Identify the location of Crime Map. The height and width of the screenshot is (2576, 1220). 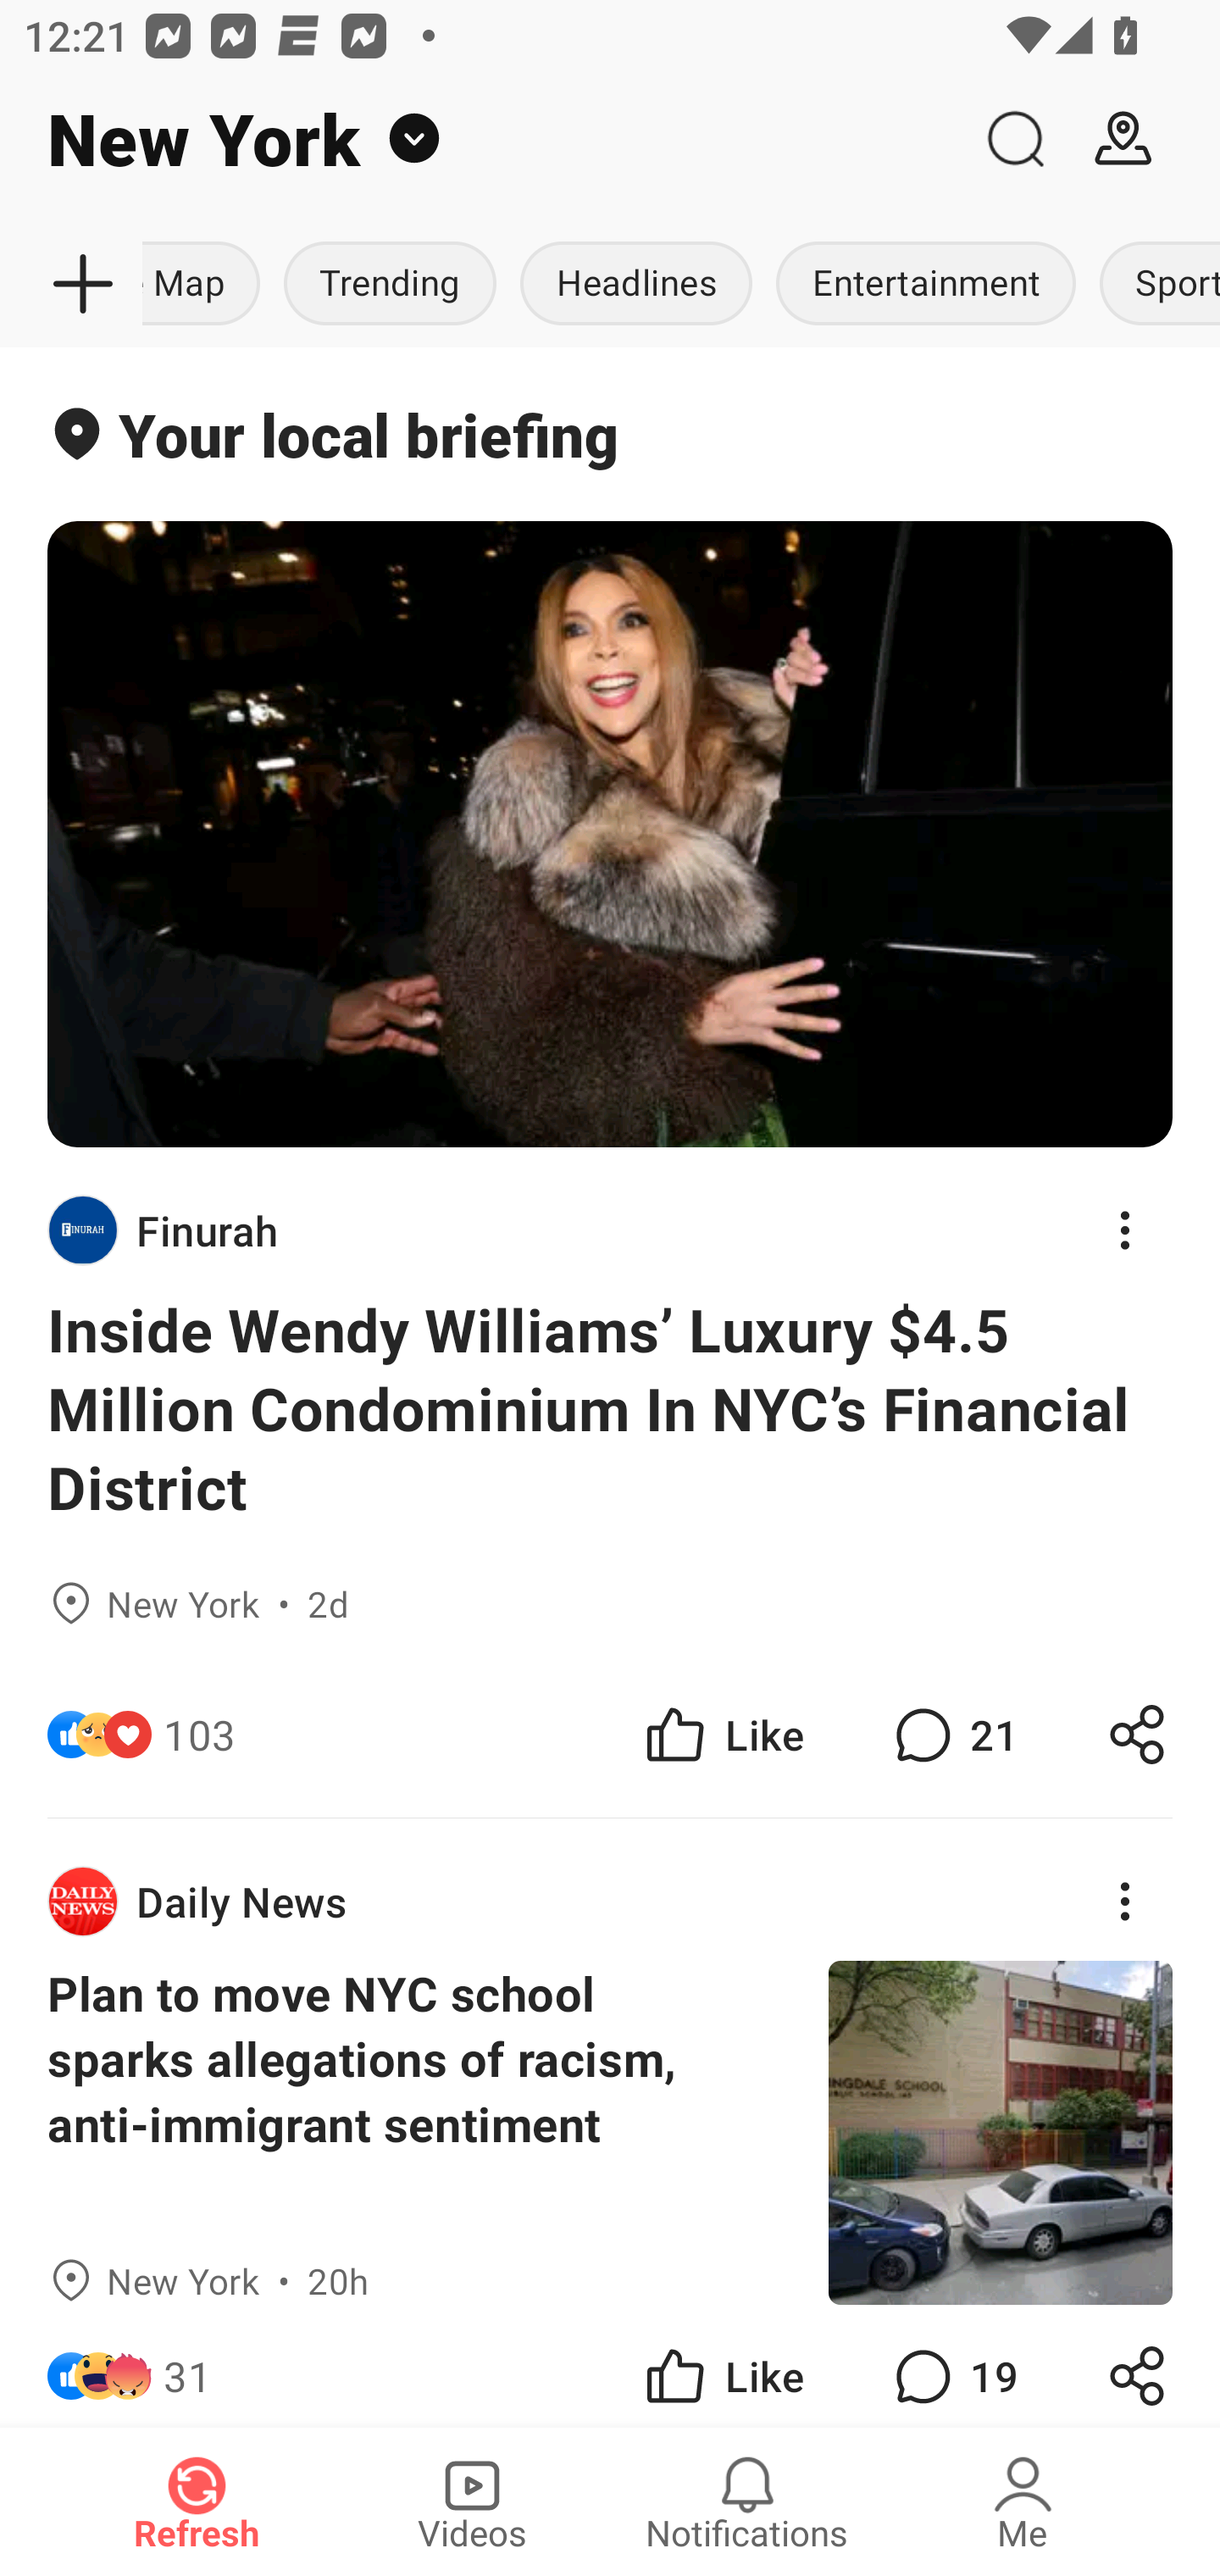
(207, 285).